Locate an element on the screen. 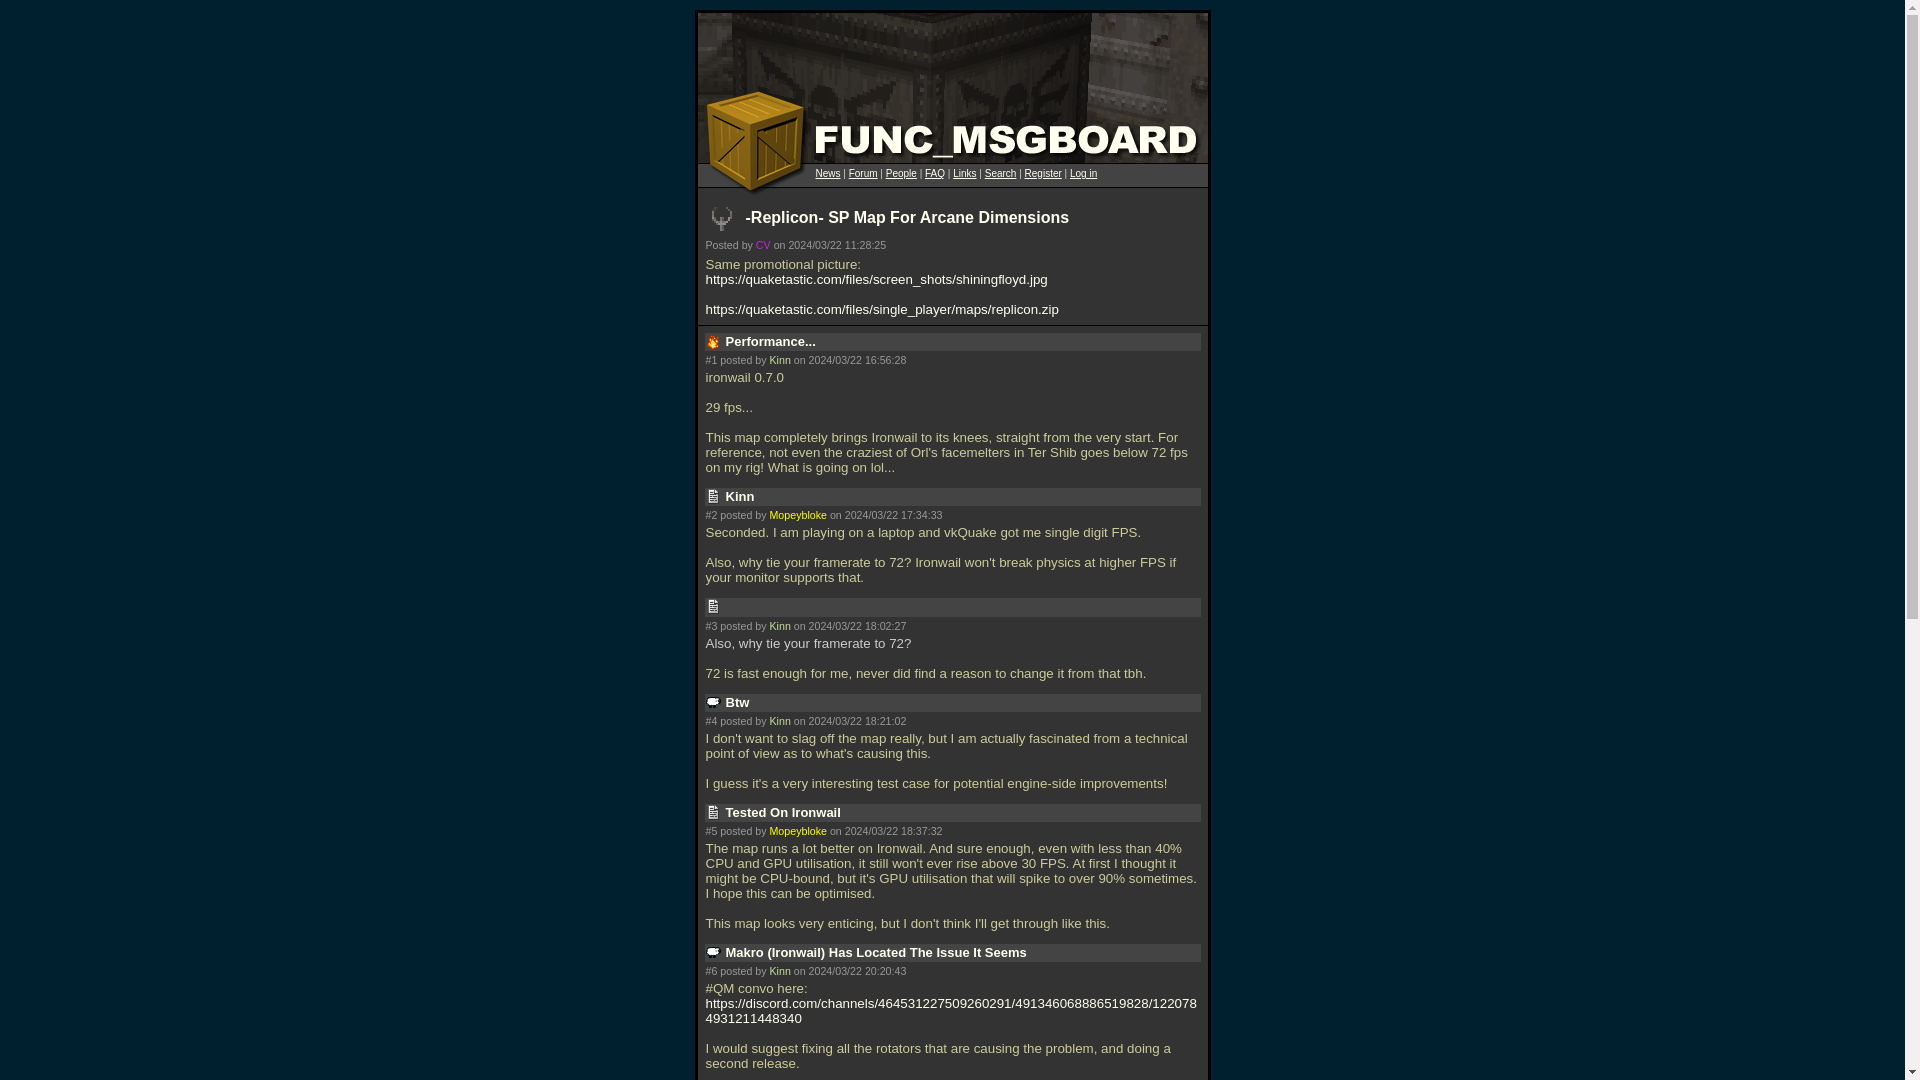 The height and width of the screenshot is (1080, 1920). -Replicon- SP Map For Arcane Dimensions is located at coordinates (908, 217).